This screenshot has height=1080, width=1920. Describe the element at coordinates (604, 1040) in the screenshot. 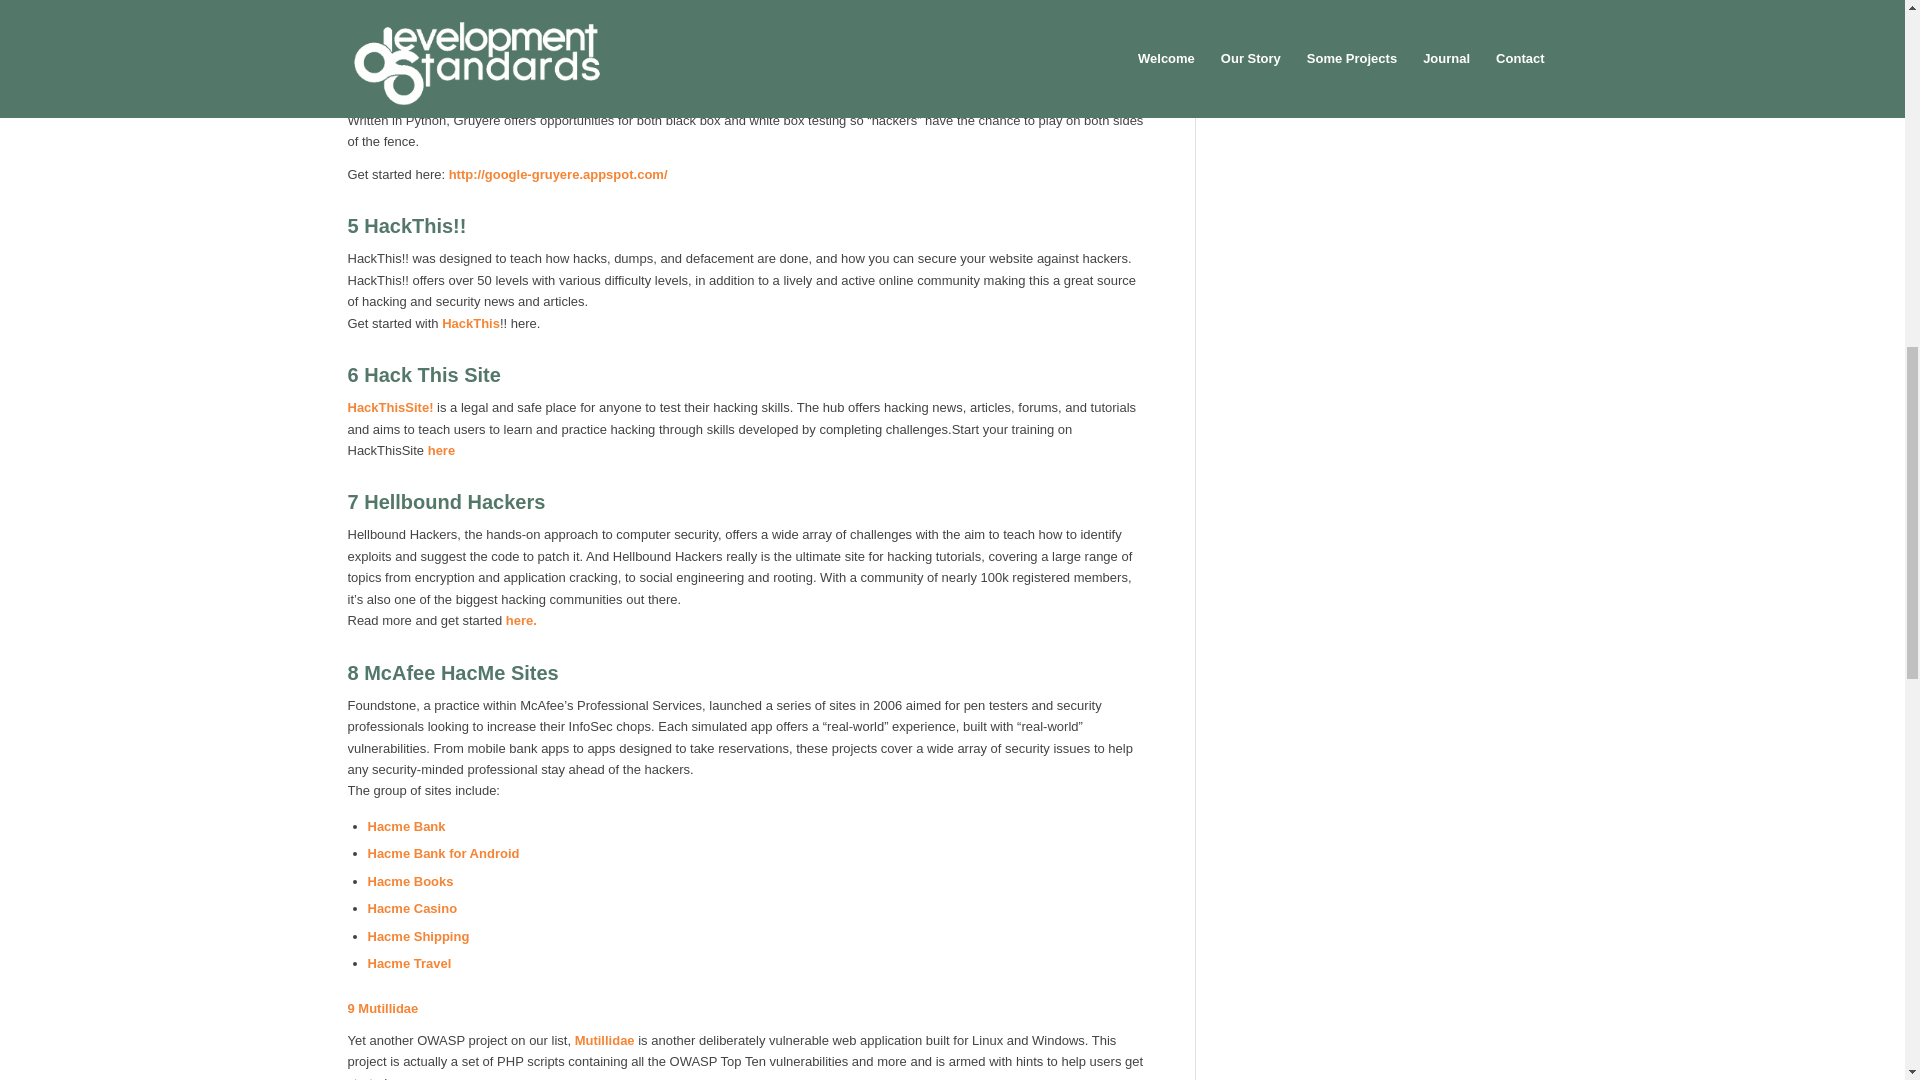

I see `Mutillidae` at that location.